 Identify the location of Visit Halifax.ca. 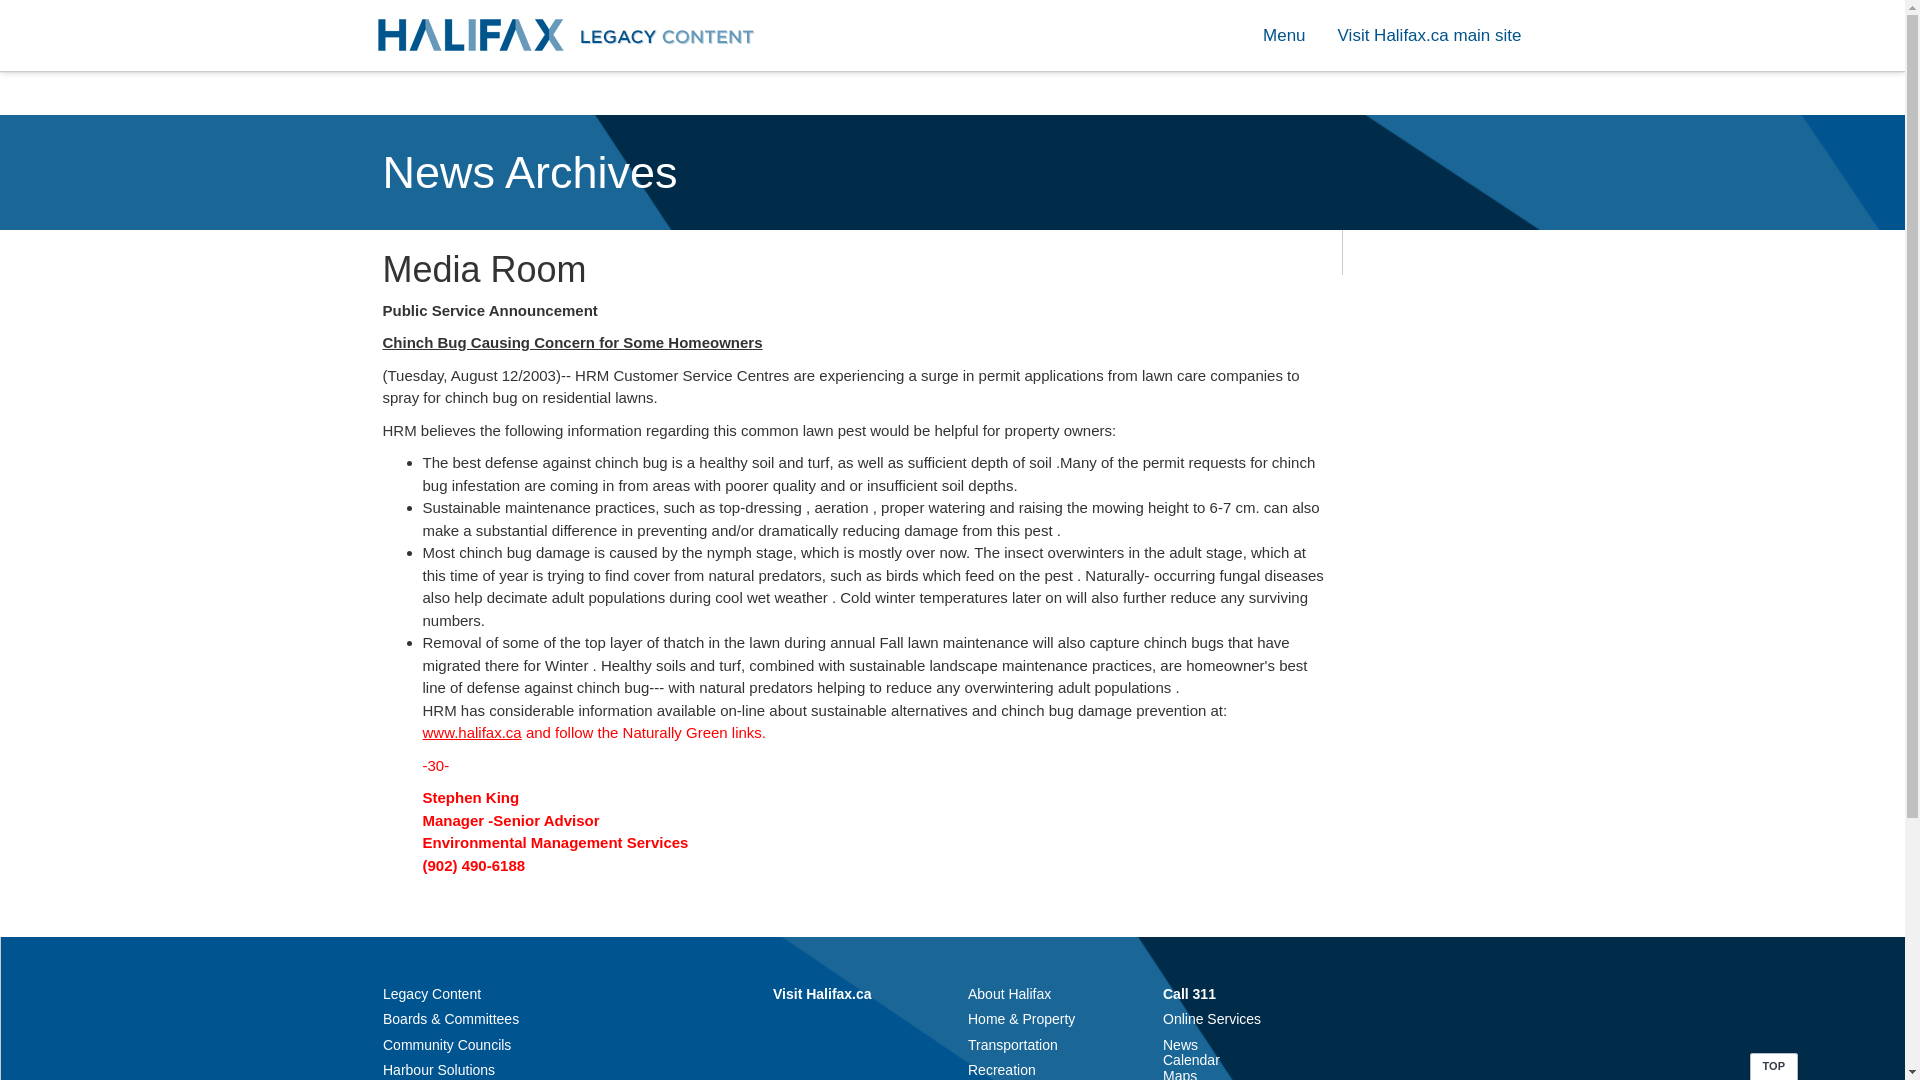
(822, 994).